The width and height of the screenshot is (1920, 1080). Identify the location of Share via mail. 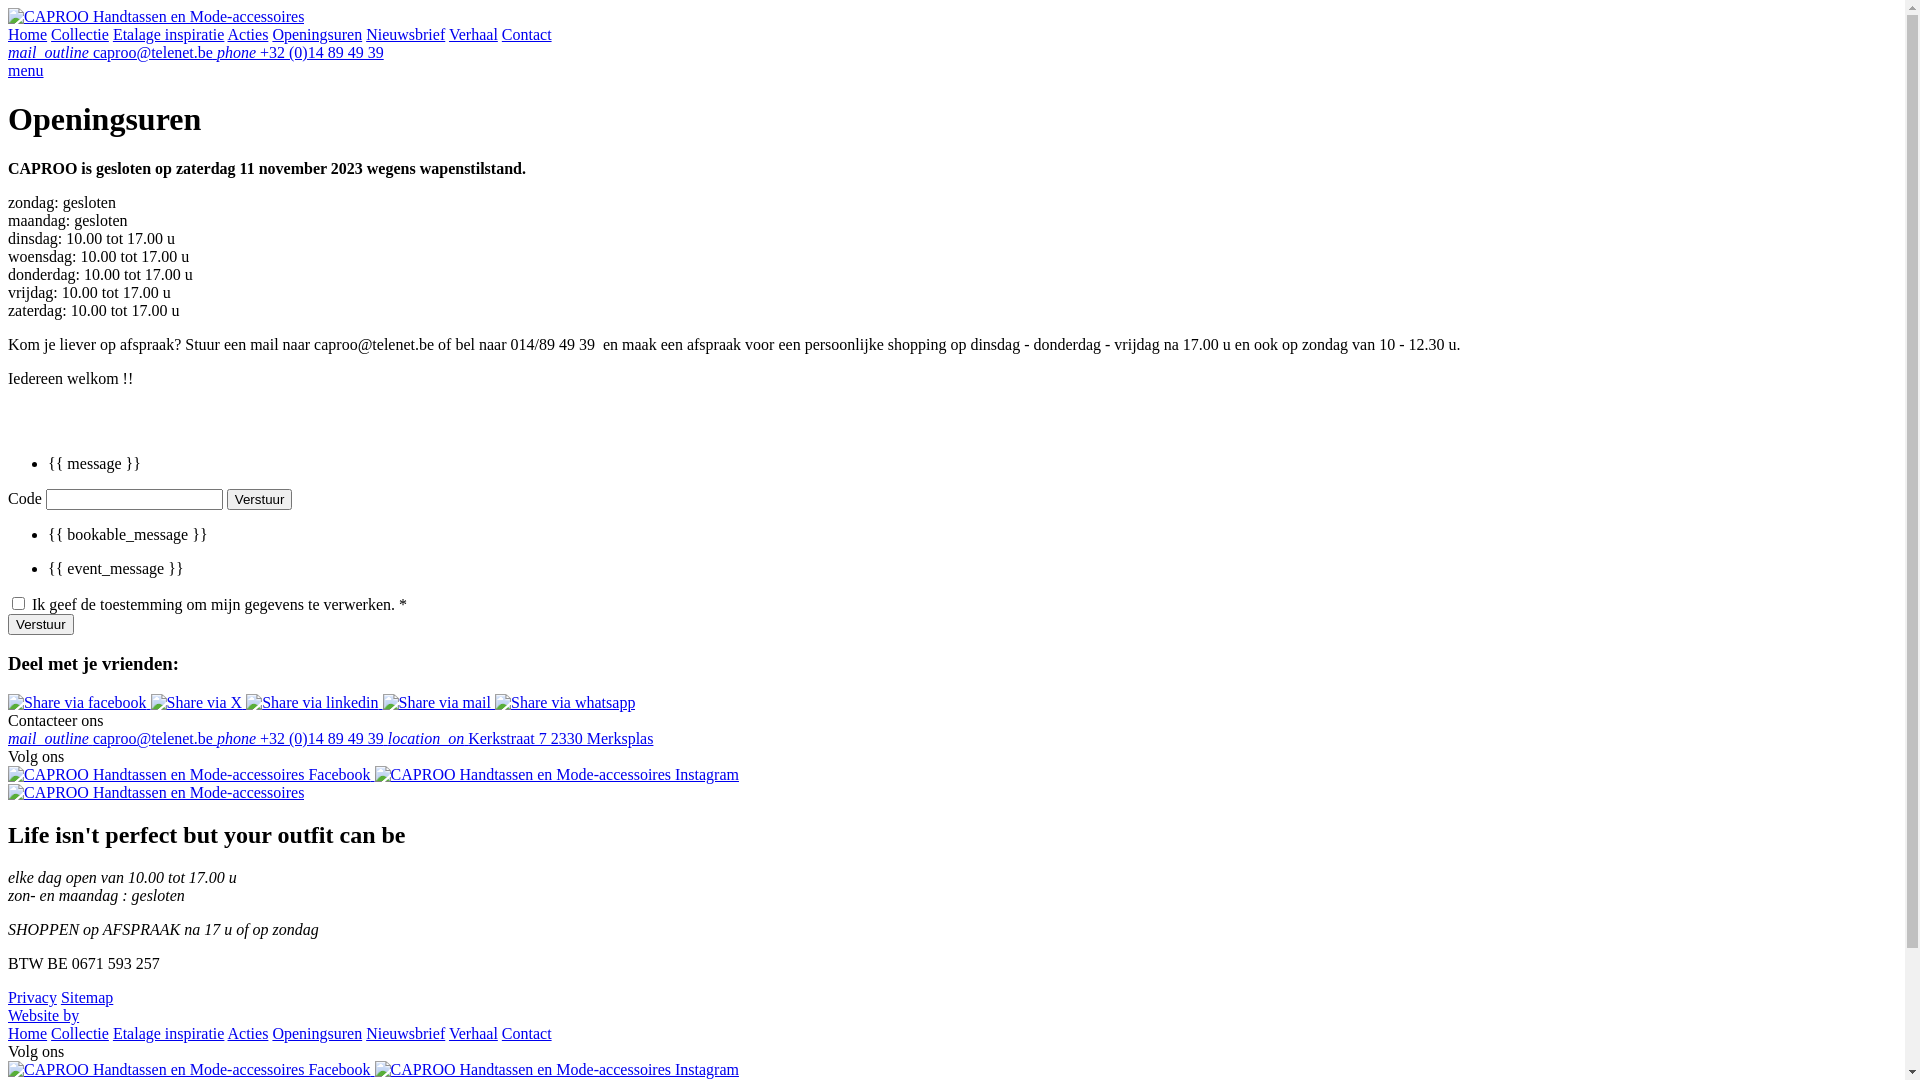
(439, 702).